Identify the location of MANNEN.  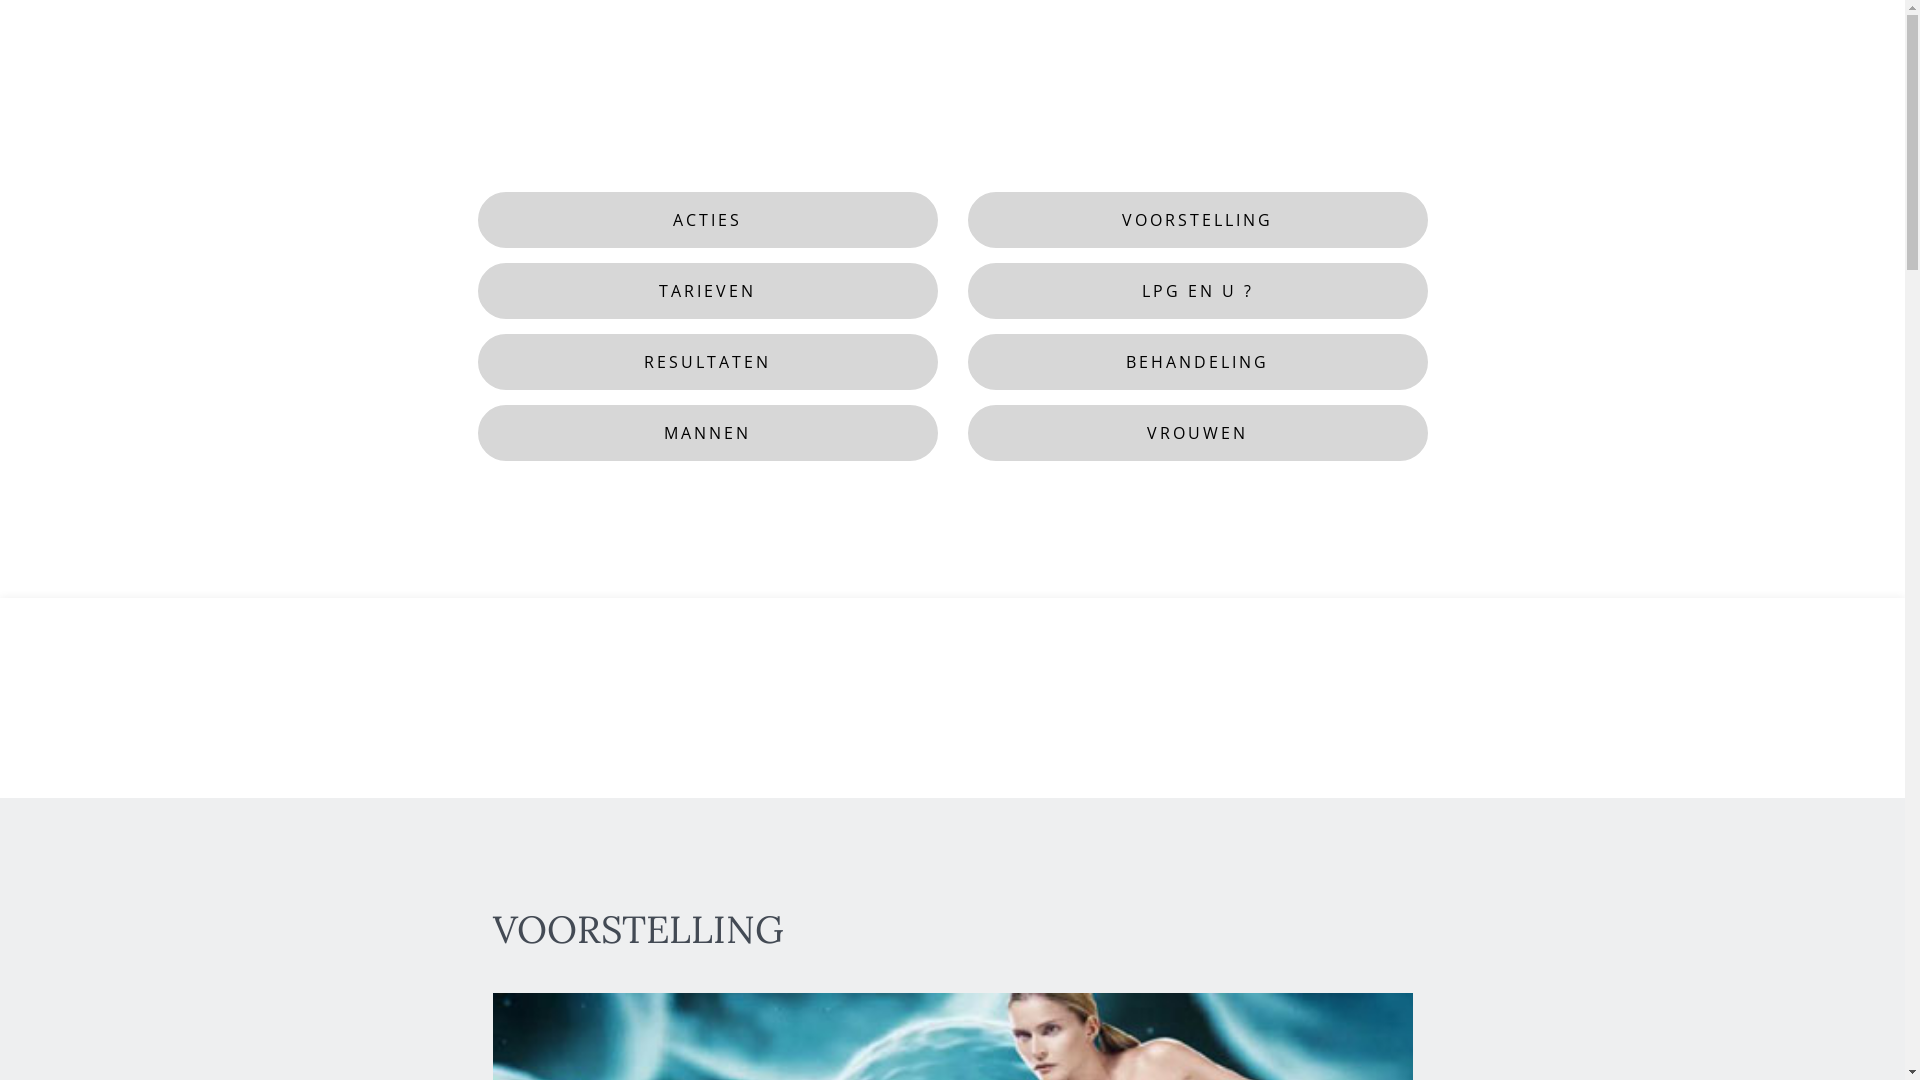
(708, 433).